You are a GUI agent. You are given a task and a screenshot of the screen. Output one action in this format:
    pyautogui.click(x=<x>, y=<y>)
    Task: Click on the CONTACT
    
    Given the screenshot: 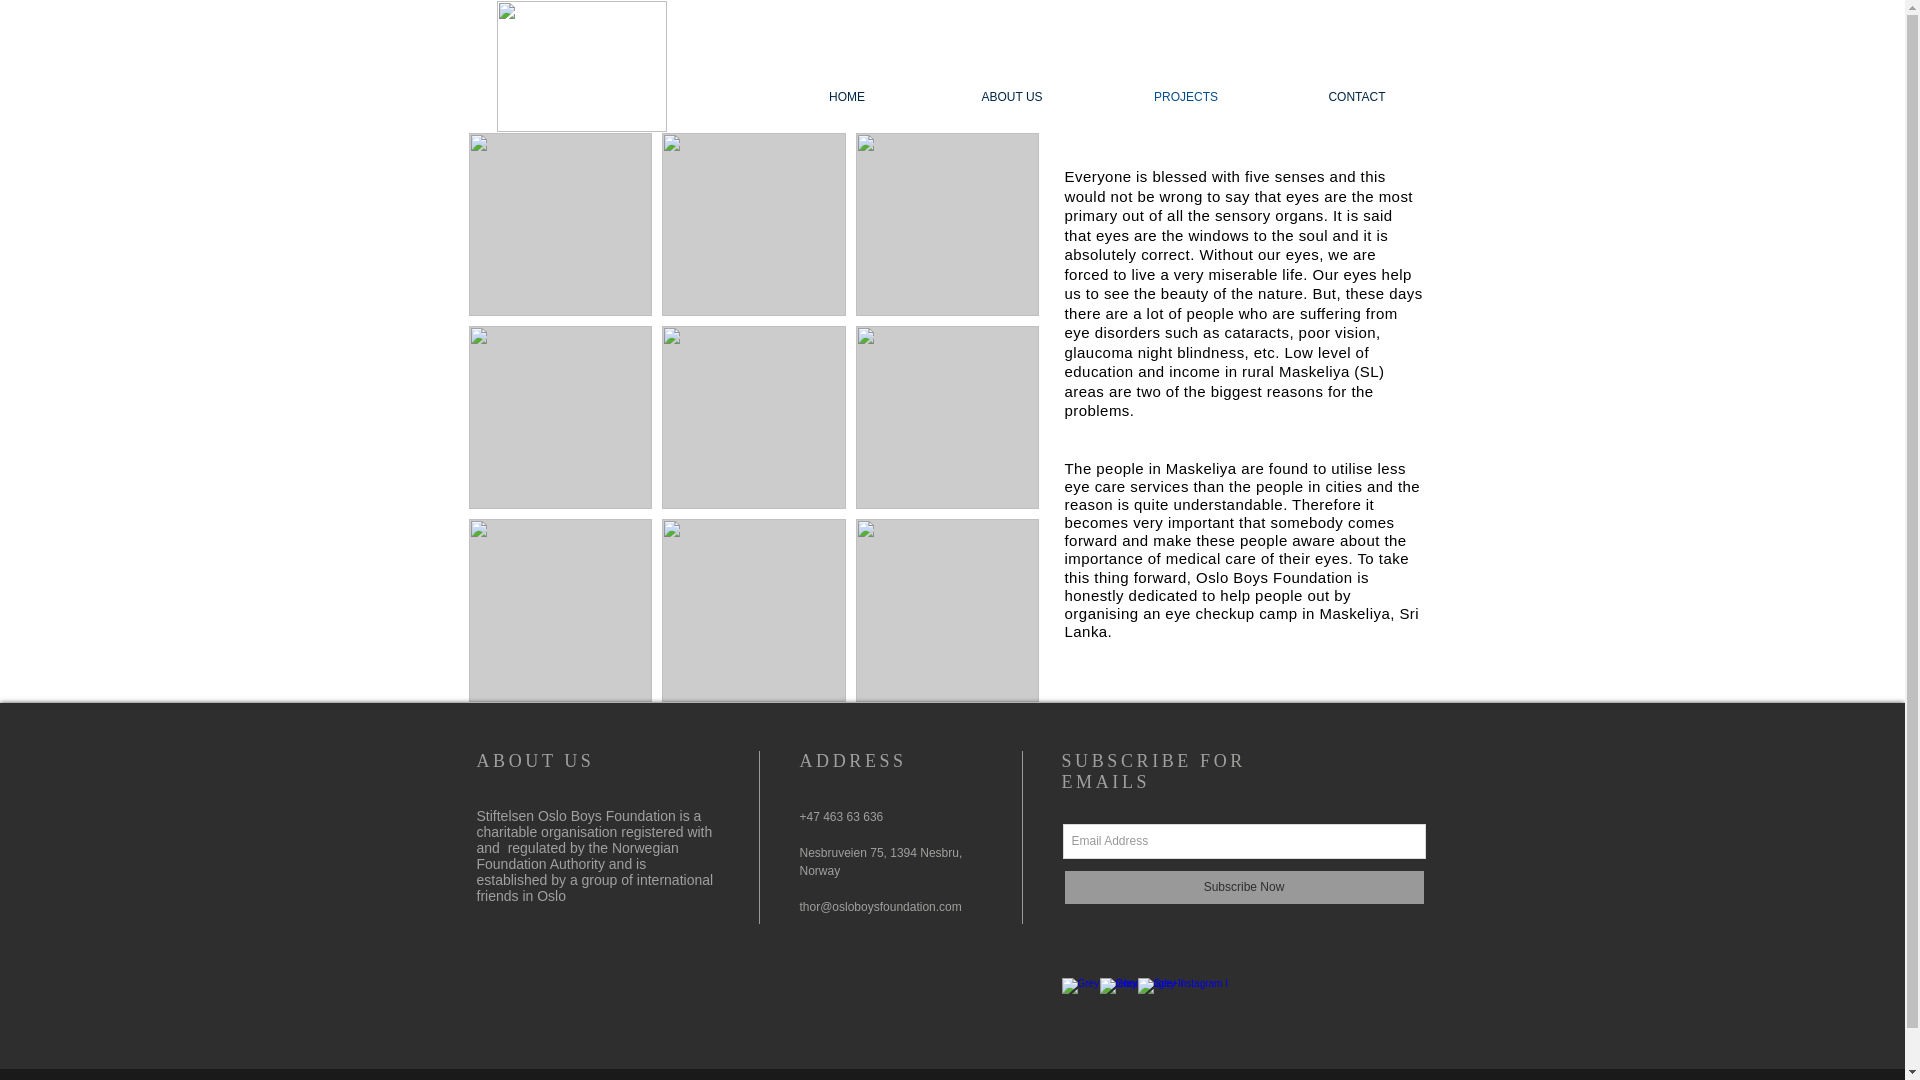 What is the action you would take?
    pyautogui.click(x=1357, y=98)
    